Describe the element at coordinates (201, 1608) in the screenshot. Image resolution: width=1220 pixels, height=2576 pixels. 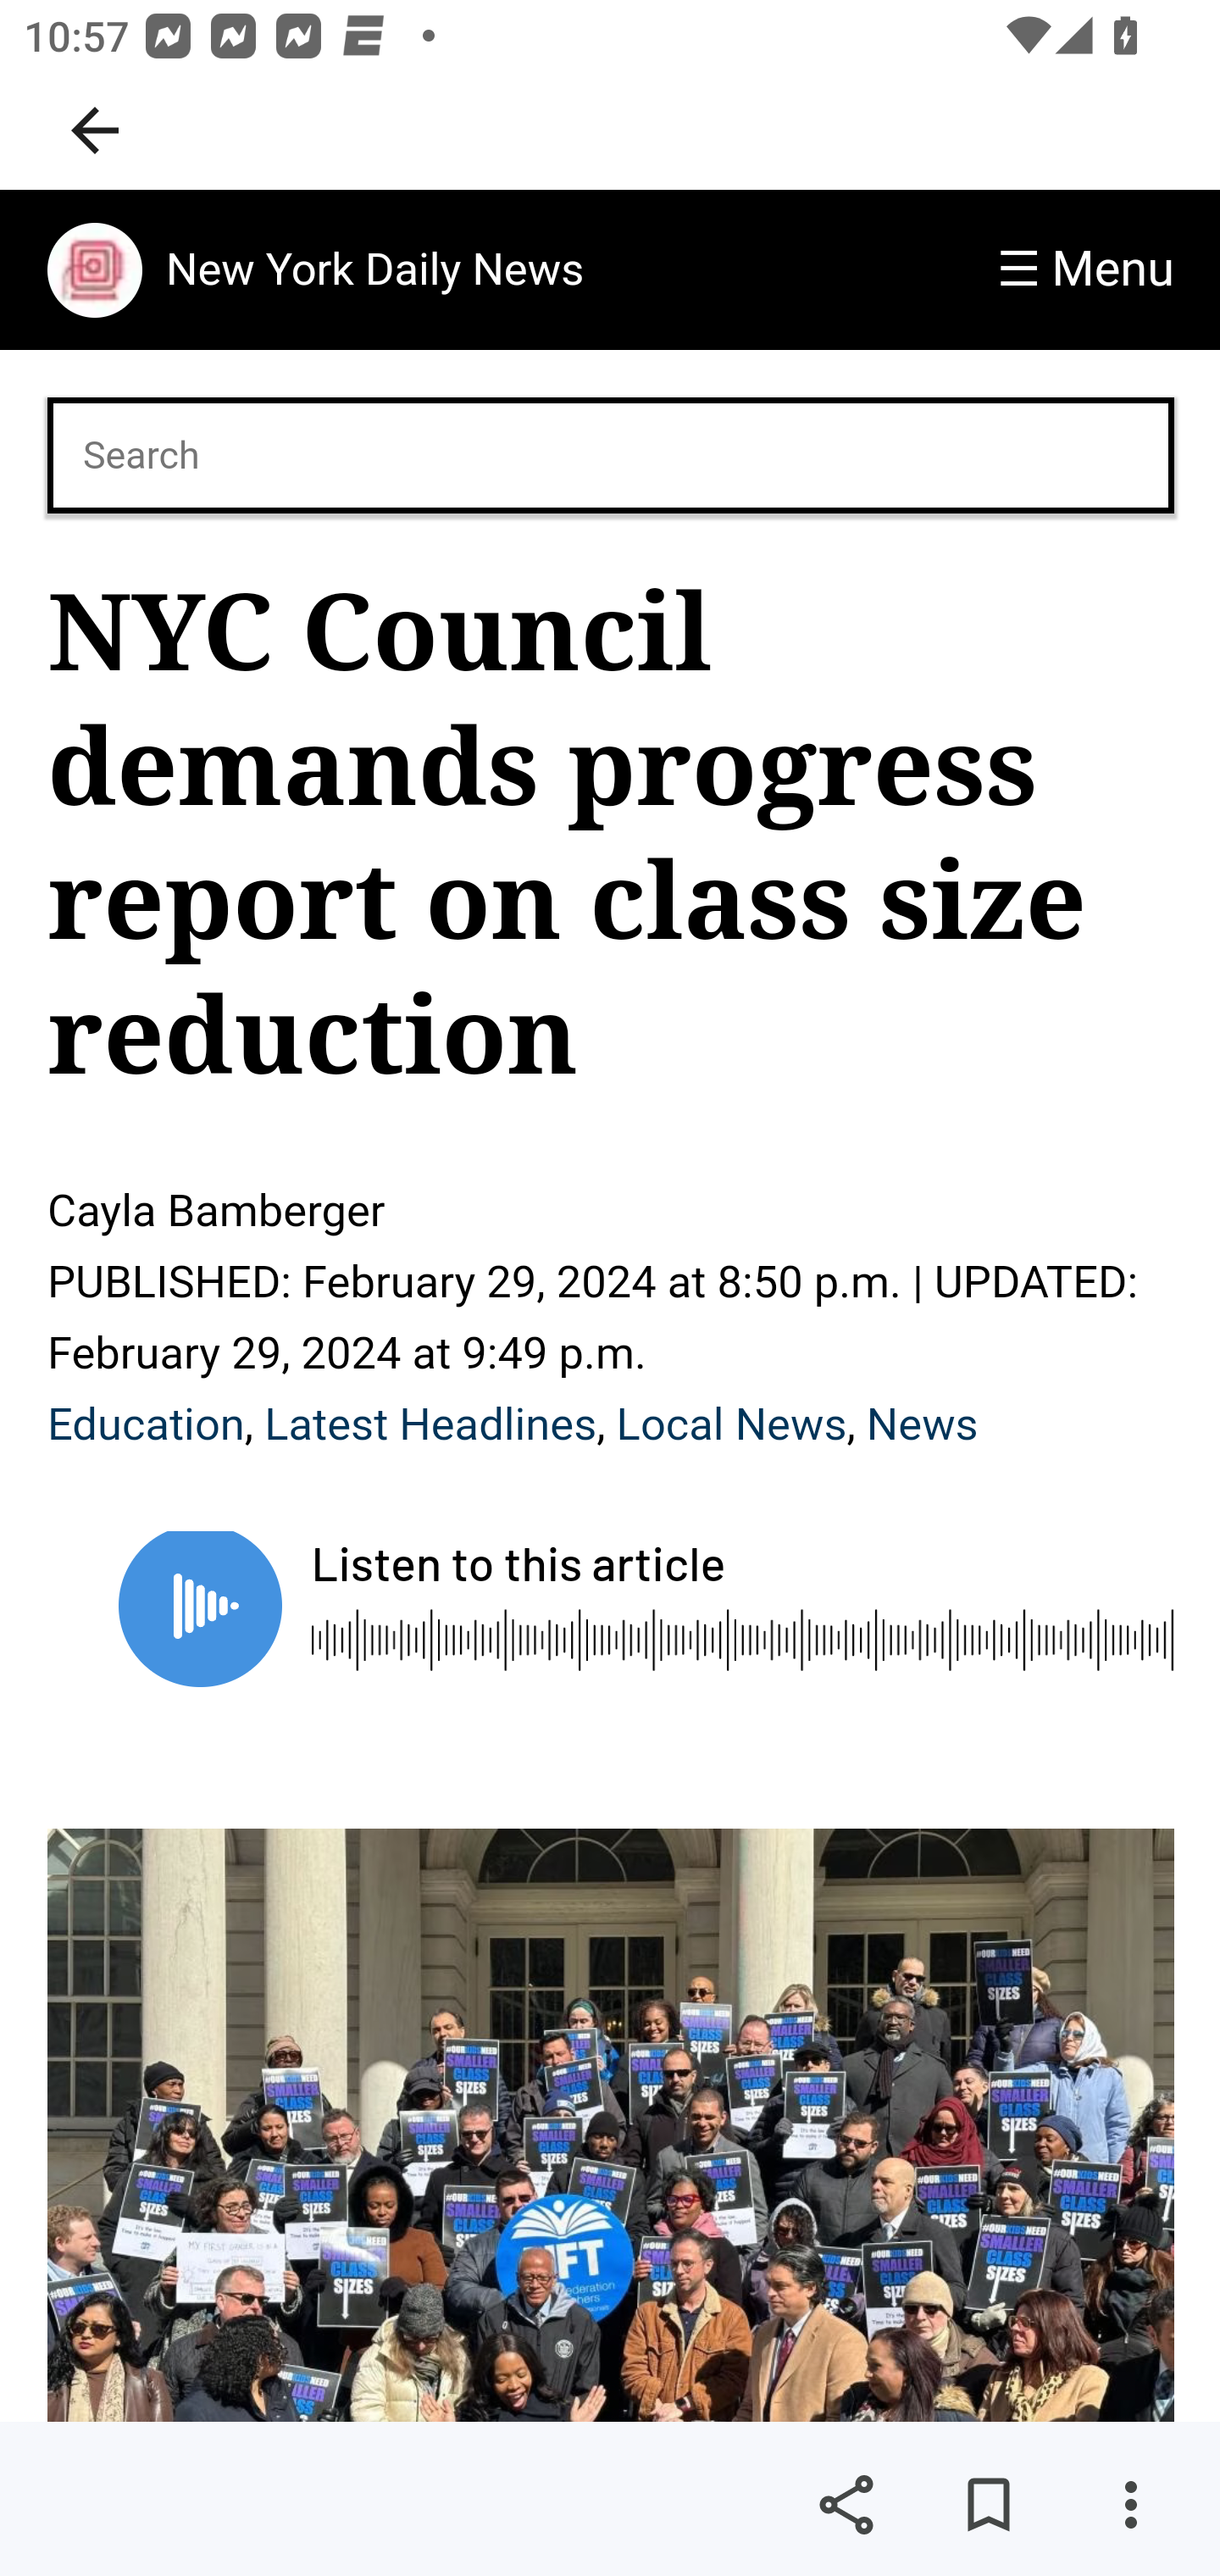
I see `Play` at that location.